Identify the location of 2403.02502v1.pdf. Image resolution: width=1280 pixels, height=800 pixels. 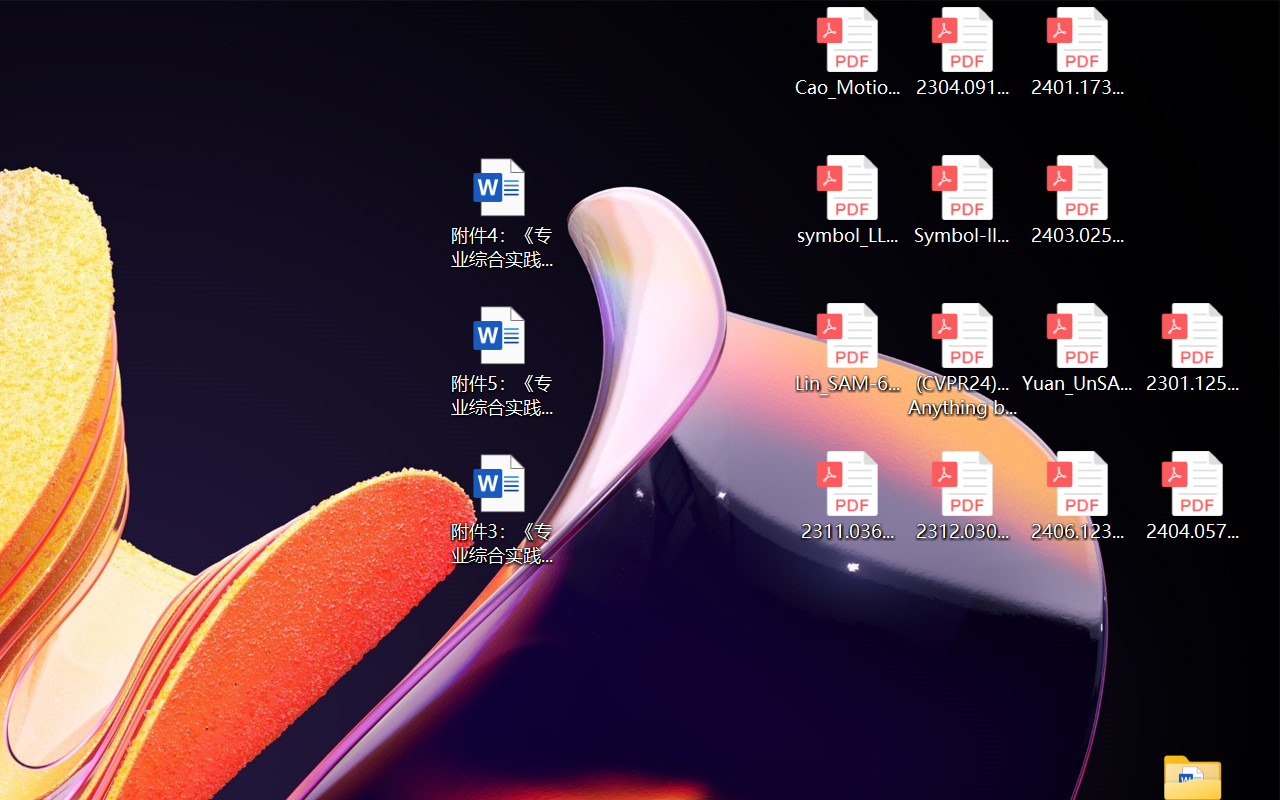
(1078, 200).